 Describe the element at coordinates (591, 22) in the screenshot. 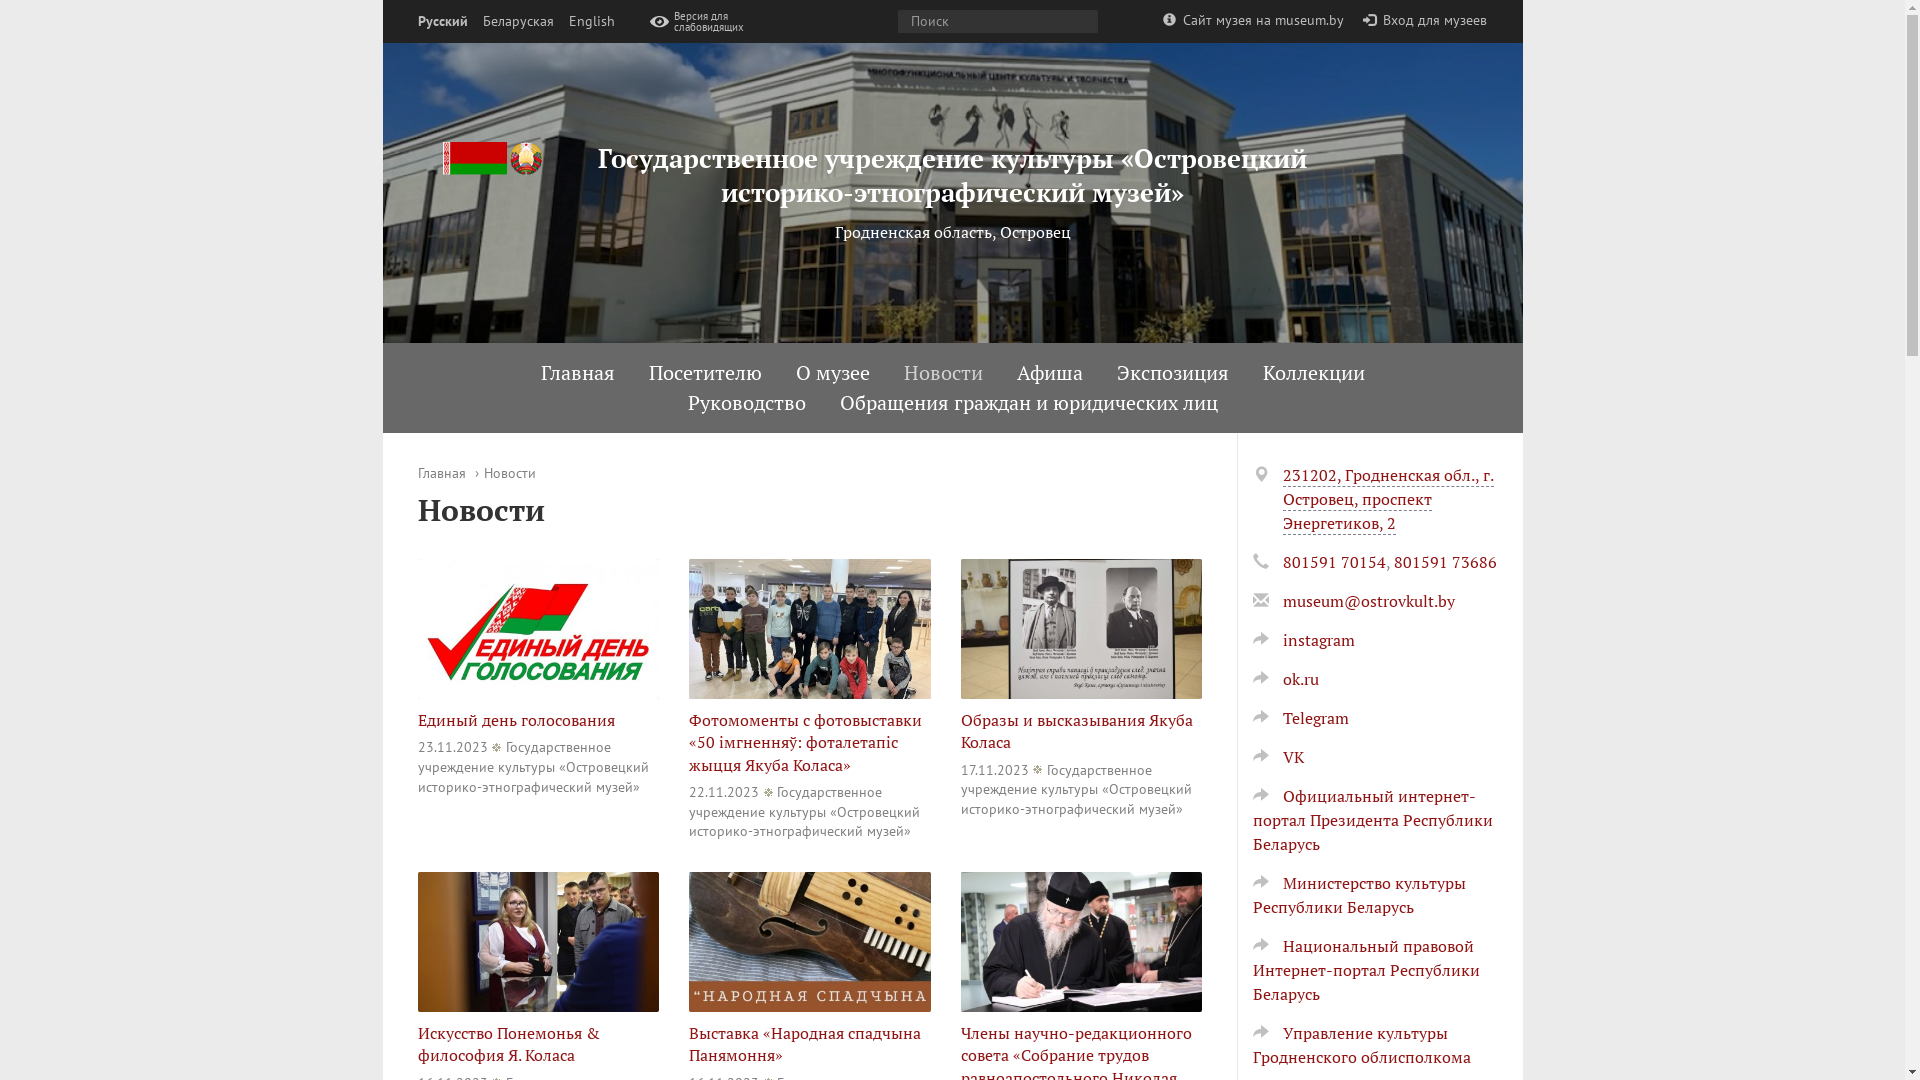

I see `English` at that location.